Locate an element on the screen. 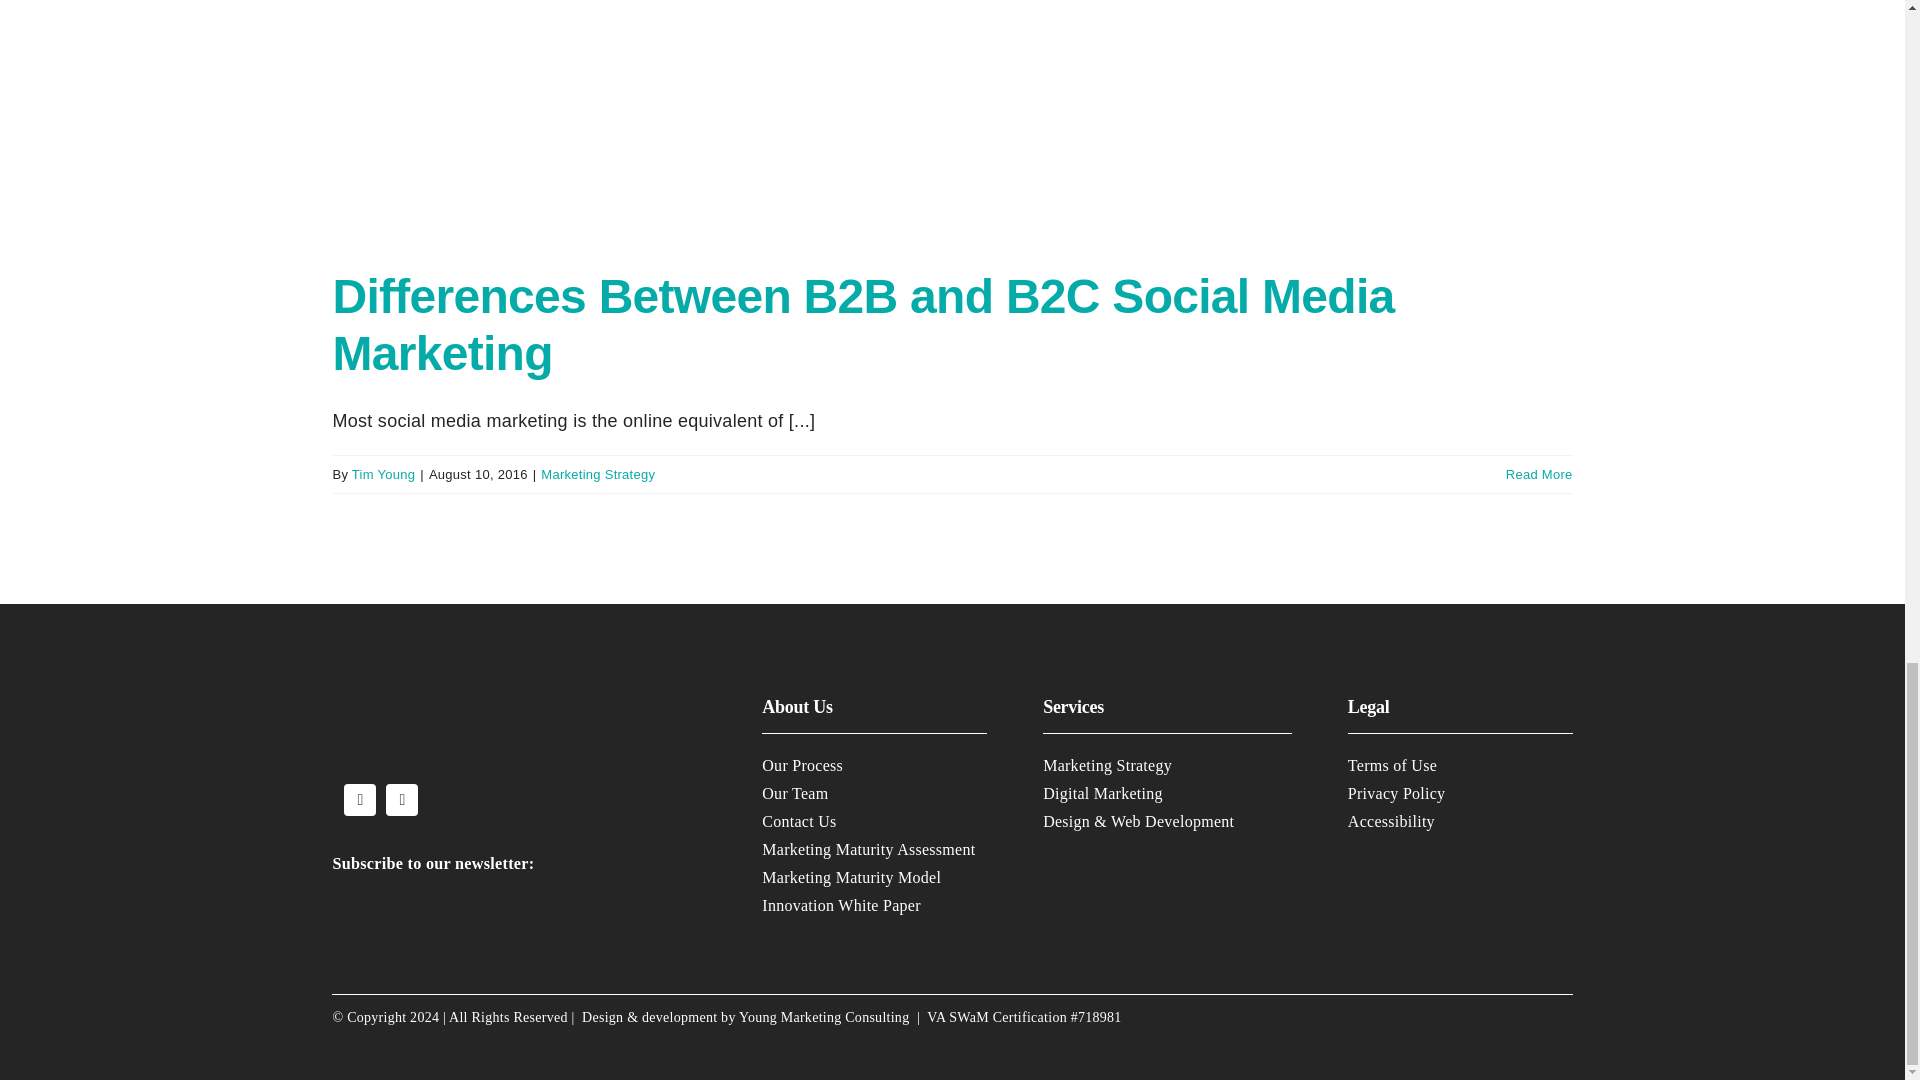  Marketing Strategy is located at coordinates (598, 474).